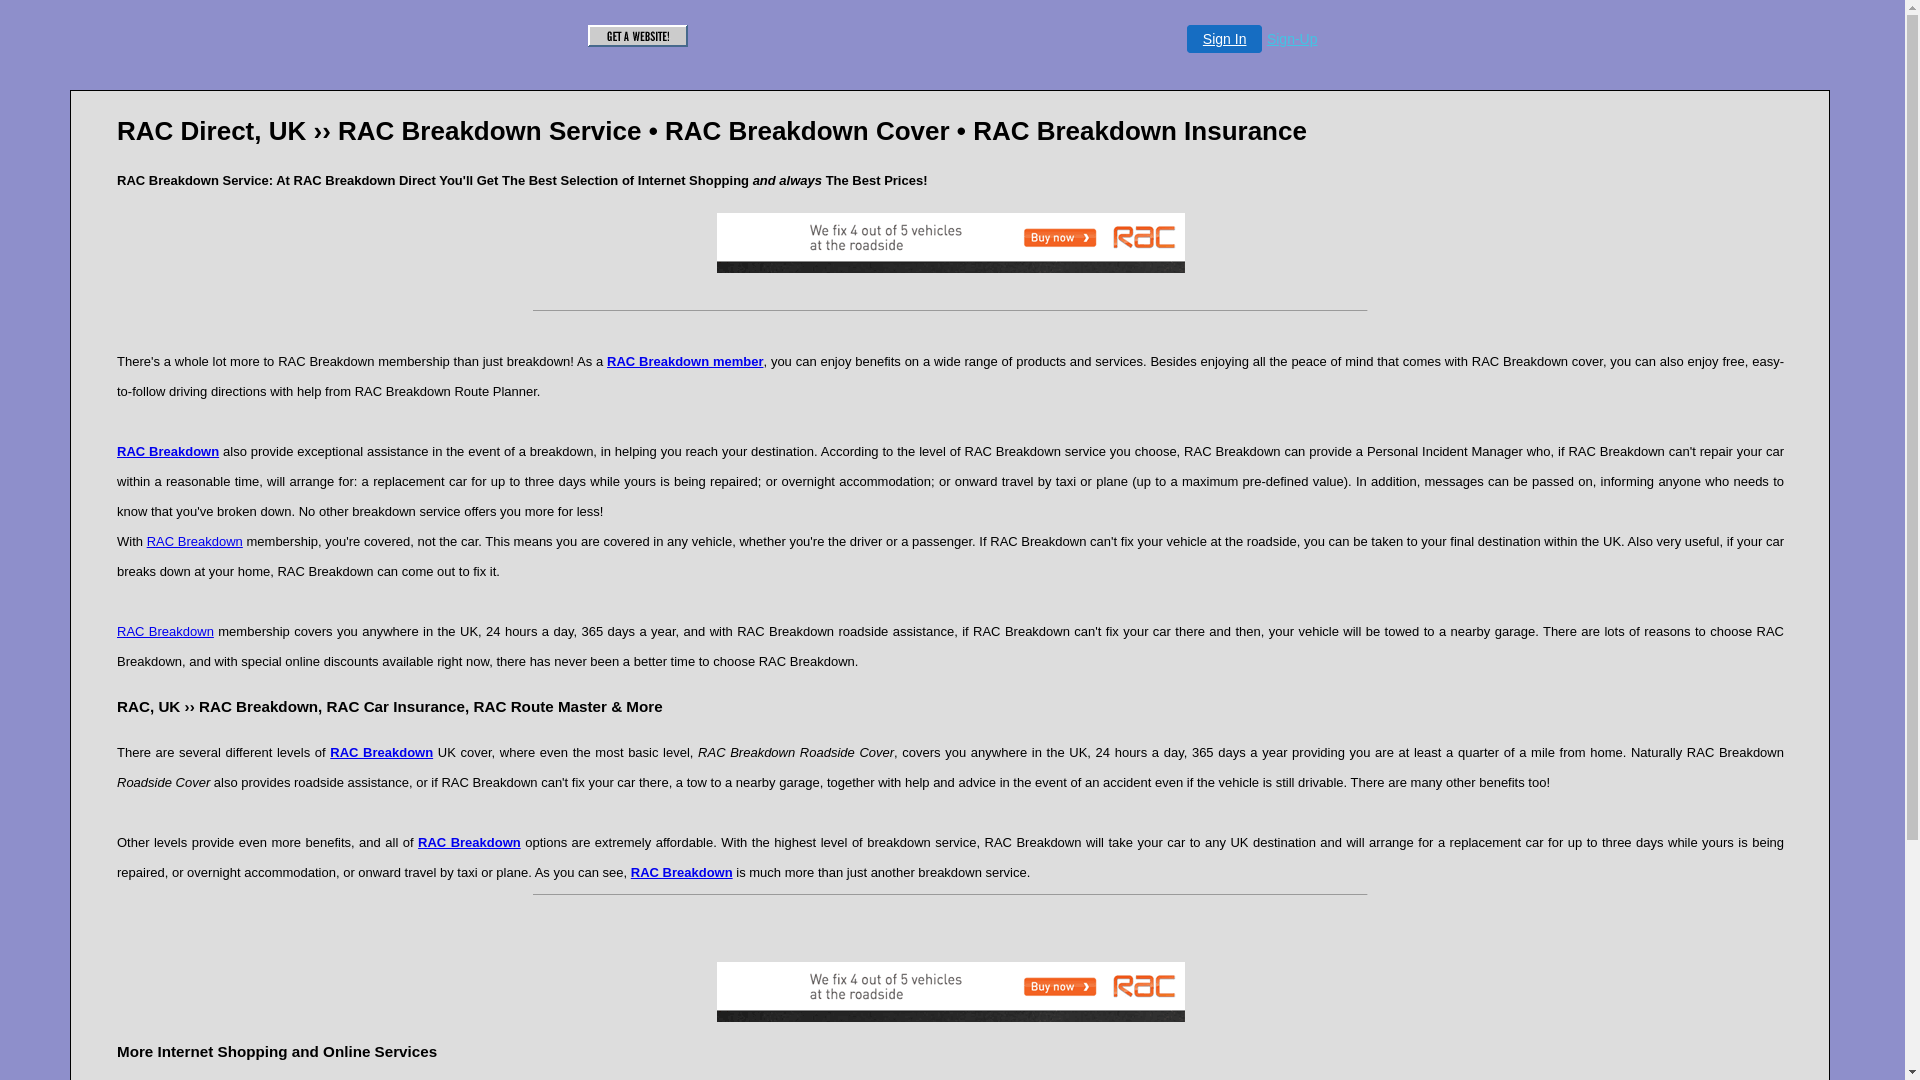 Image resolution: width=1920 pixels, height=1080 pixels. Describe the element at coordinates (195, 540) in the screenshot. I see `RAC Breakdown` at that location.